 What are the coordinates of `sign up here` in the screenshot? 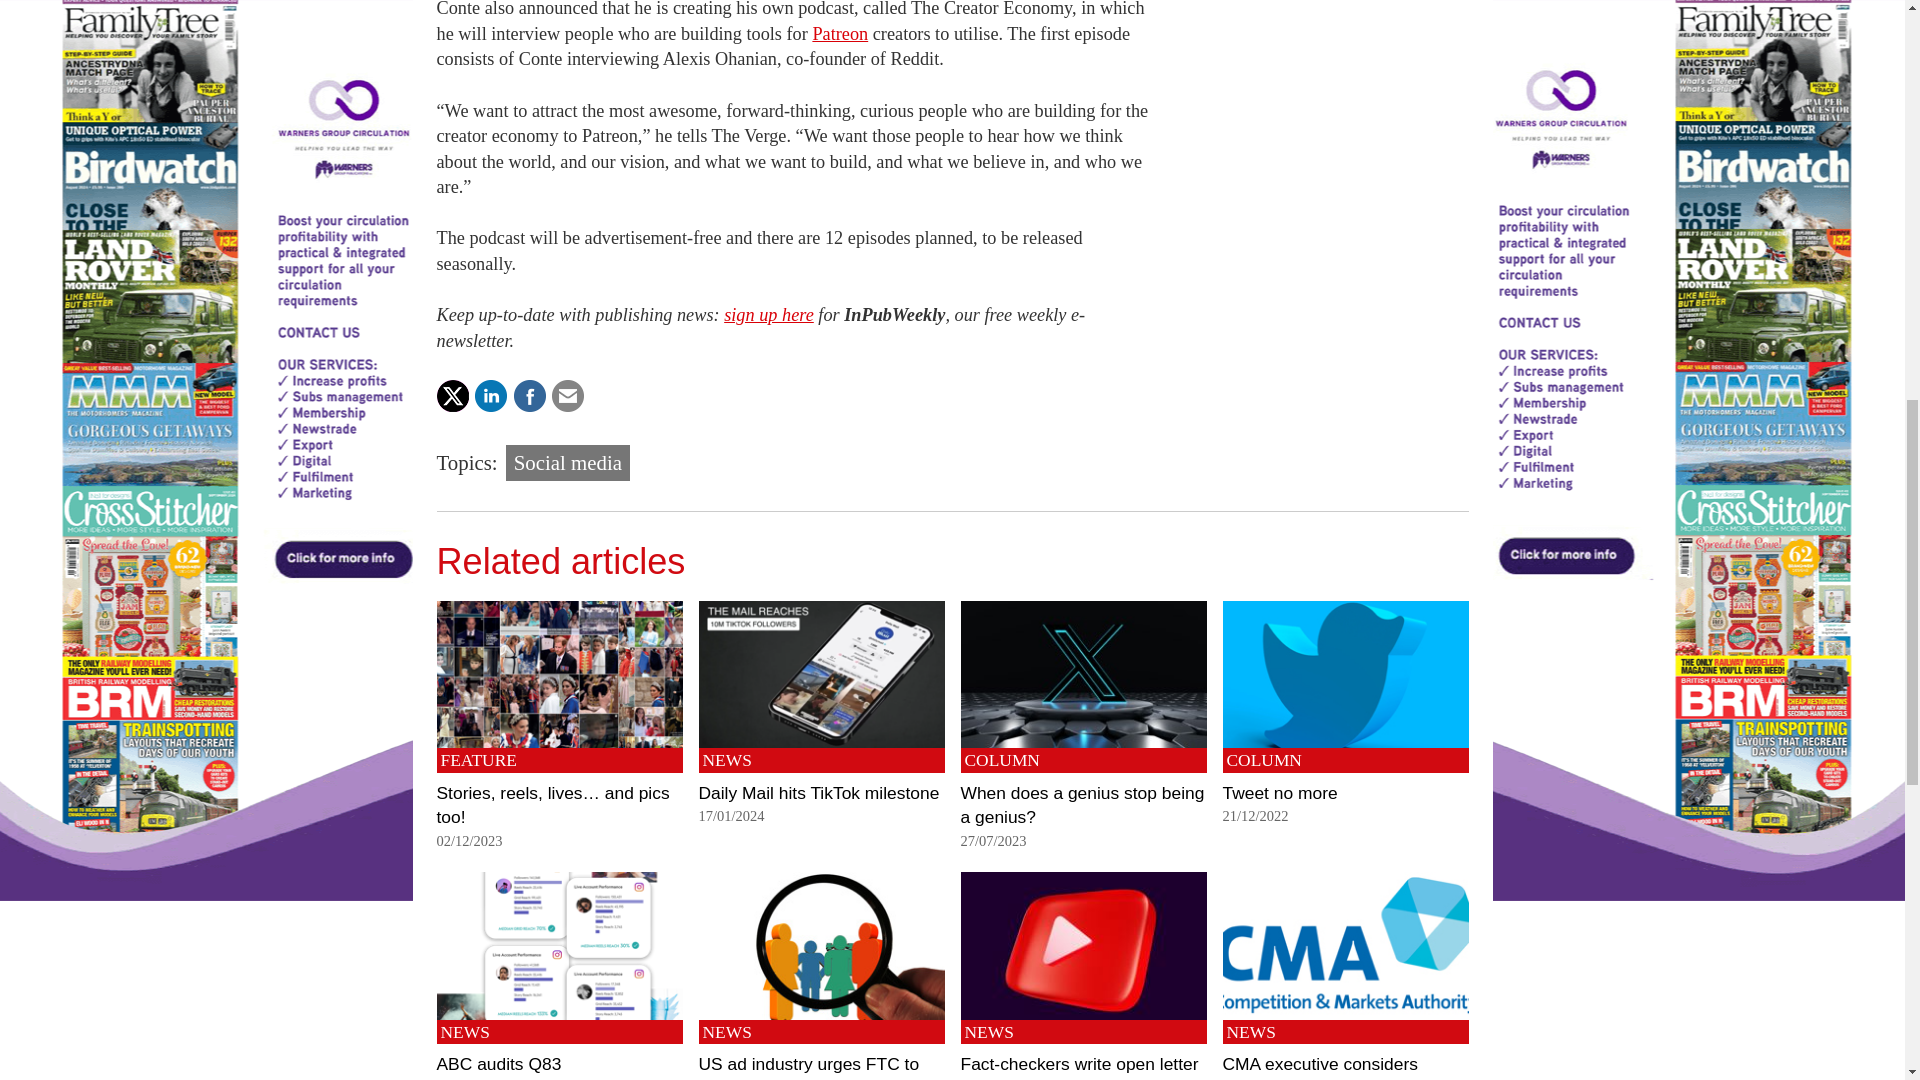 It's located at (768, 314).